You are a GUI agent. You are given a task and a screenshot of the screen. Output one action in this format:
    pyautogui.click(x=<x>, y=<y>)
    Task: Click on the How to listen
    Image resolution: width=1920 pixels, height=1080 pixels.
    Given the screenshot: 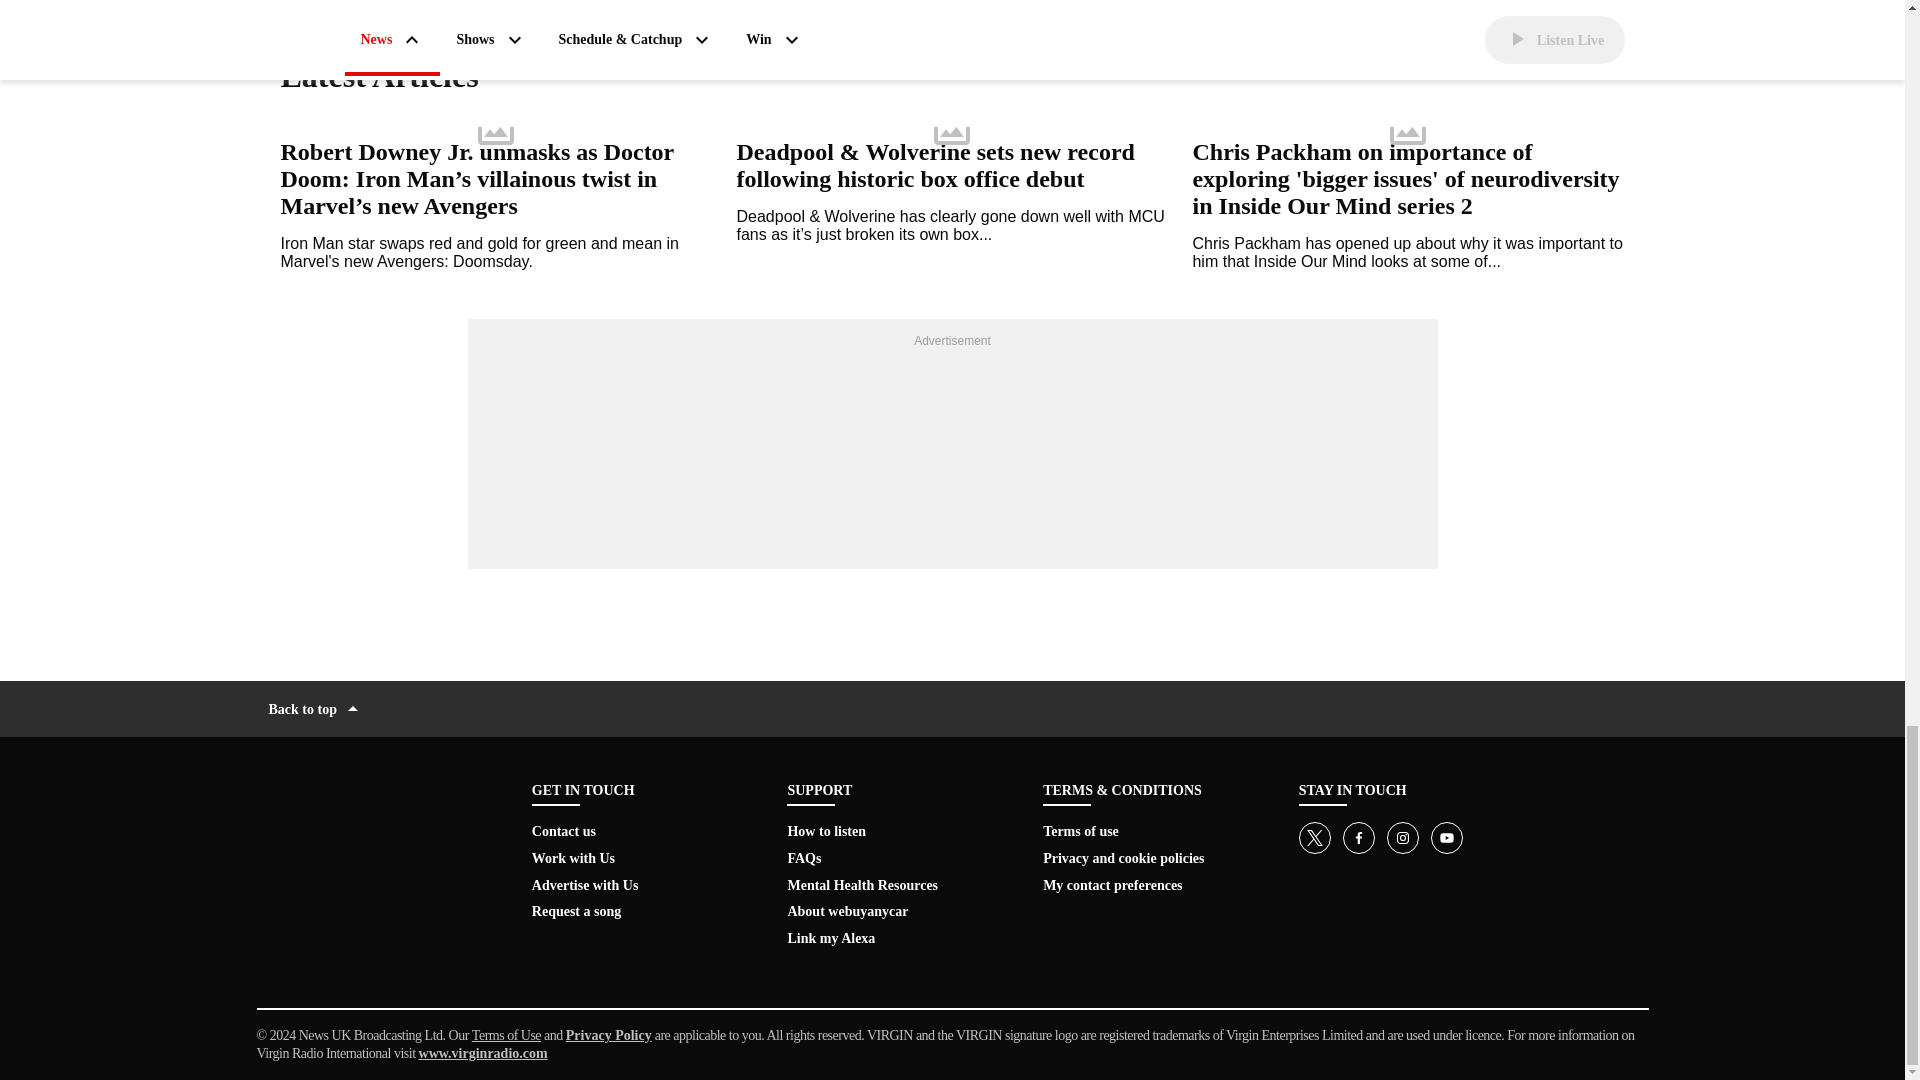 What is the action you would take?
    pyautogui.click(x=826, y=832)
    